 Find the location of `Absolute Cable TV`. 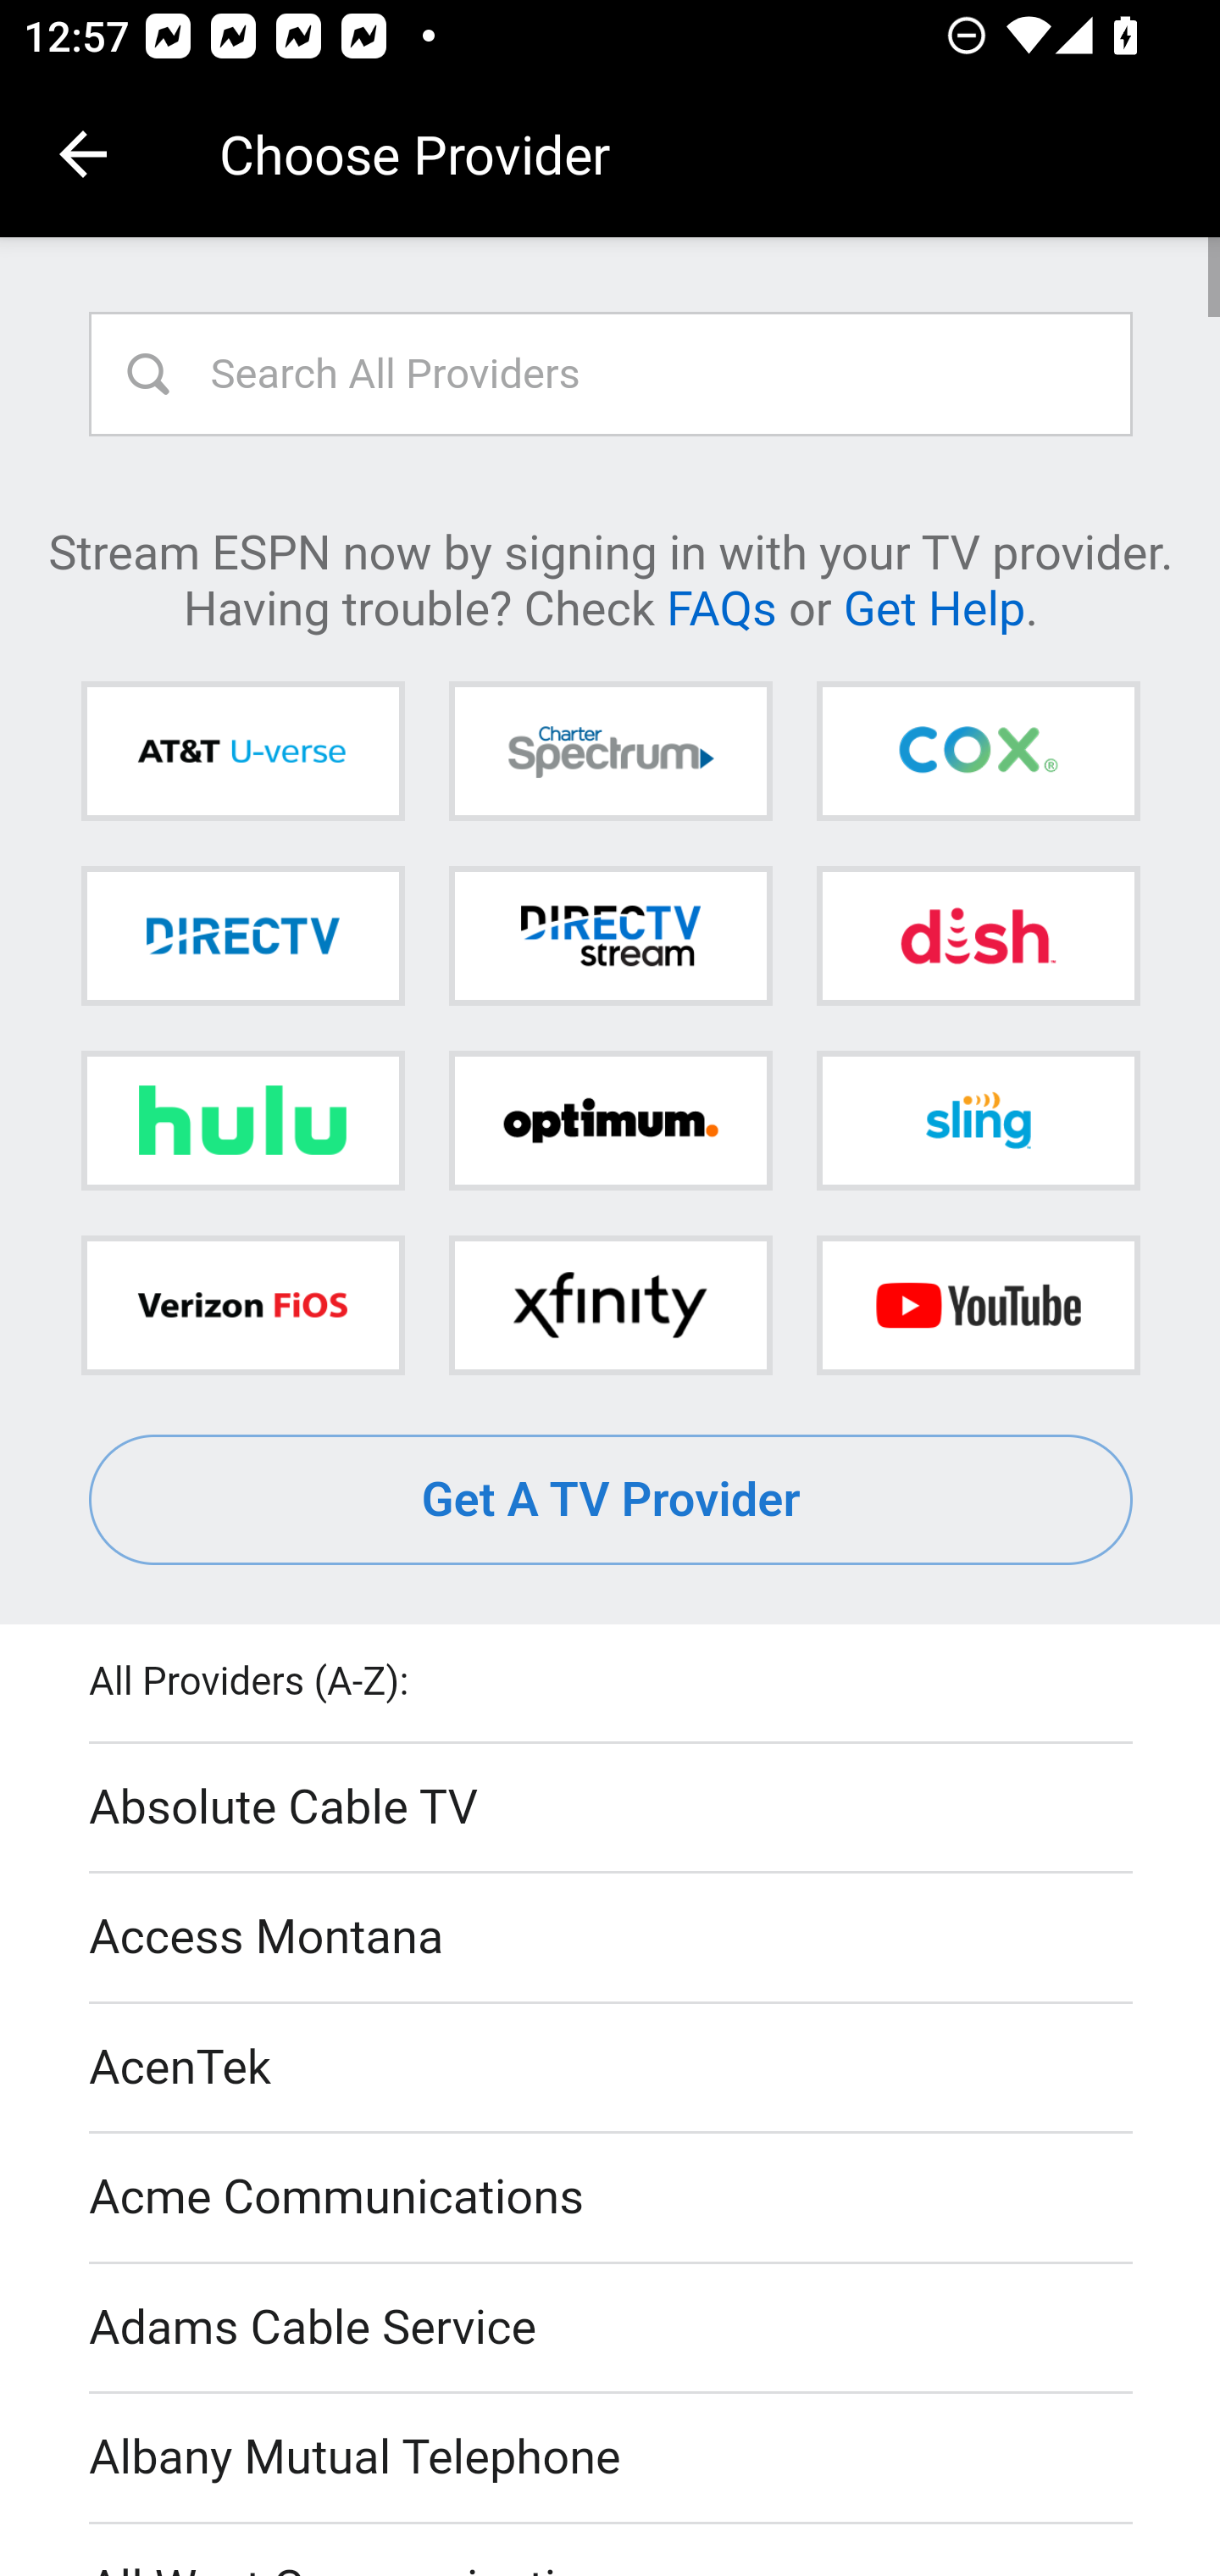

Absolute Cable TV is located at coordinates (612, 1808).